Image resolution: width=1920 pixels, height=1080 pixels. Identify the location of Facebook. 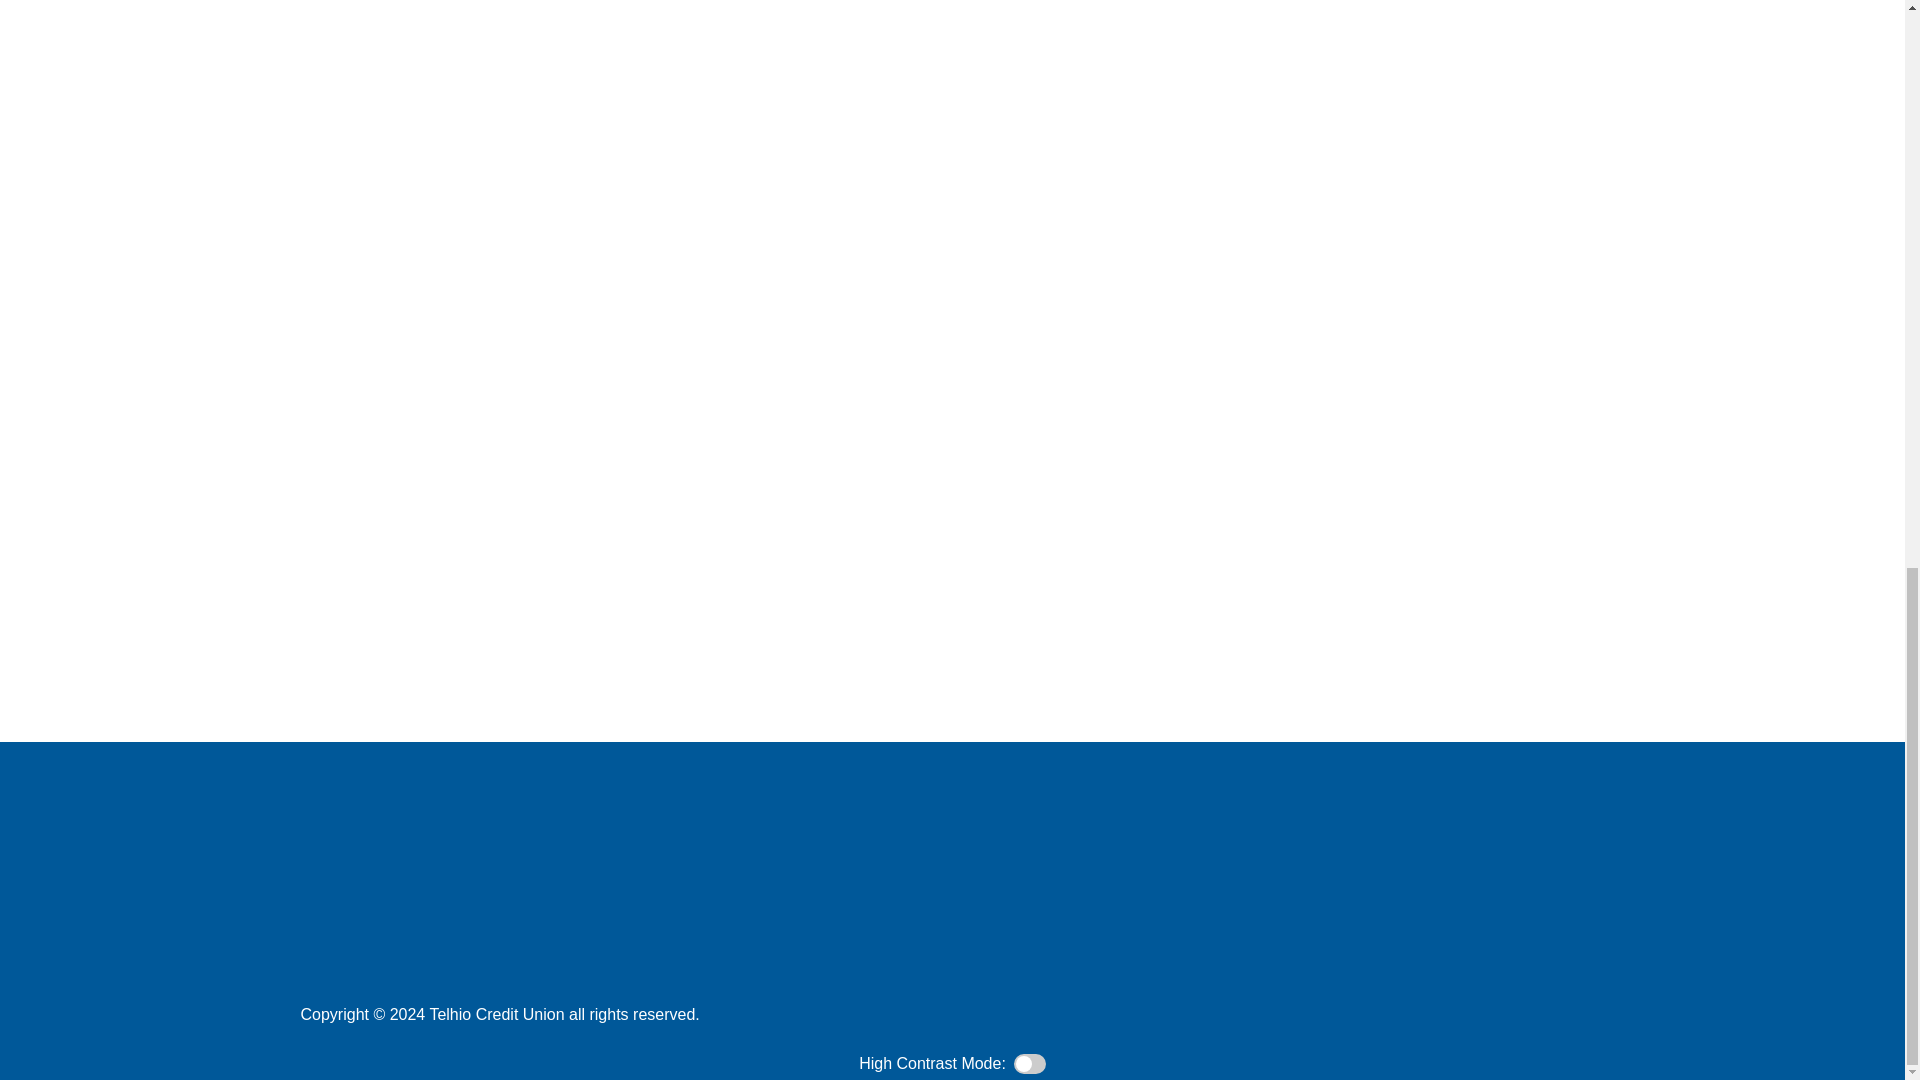
(852, 1006).